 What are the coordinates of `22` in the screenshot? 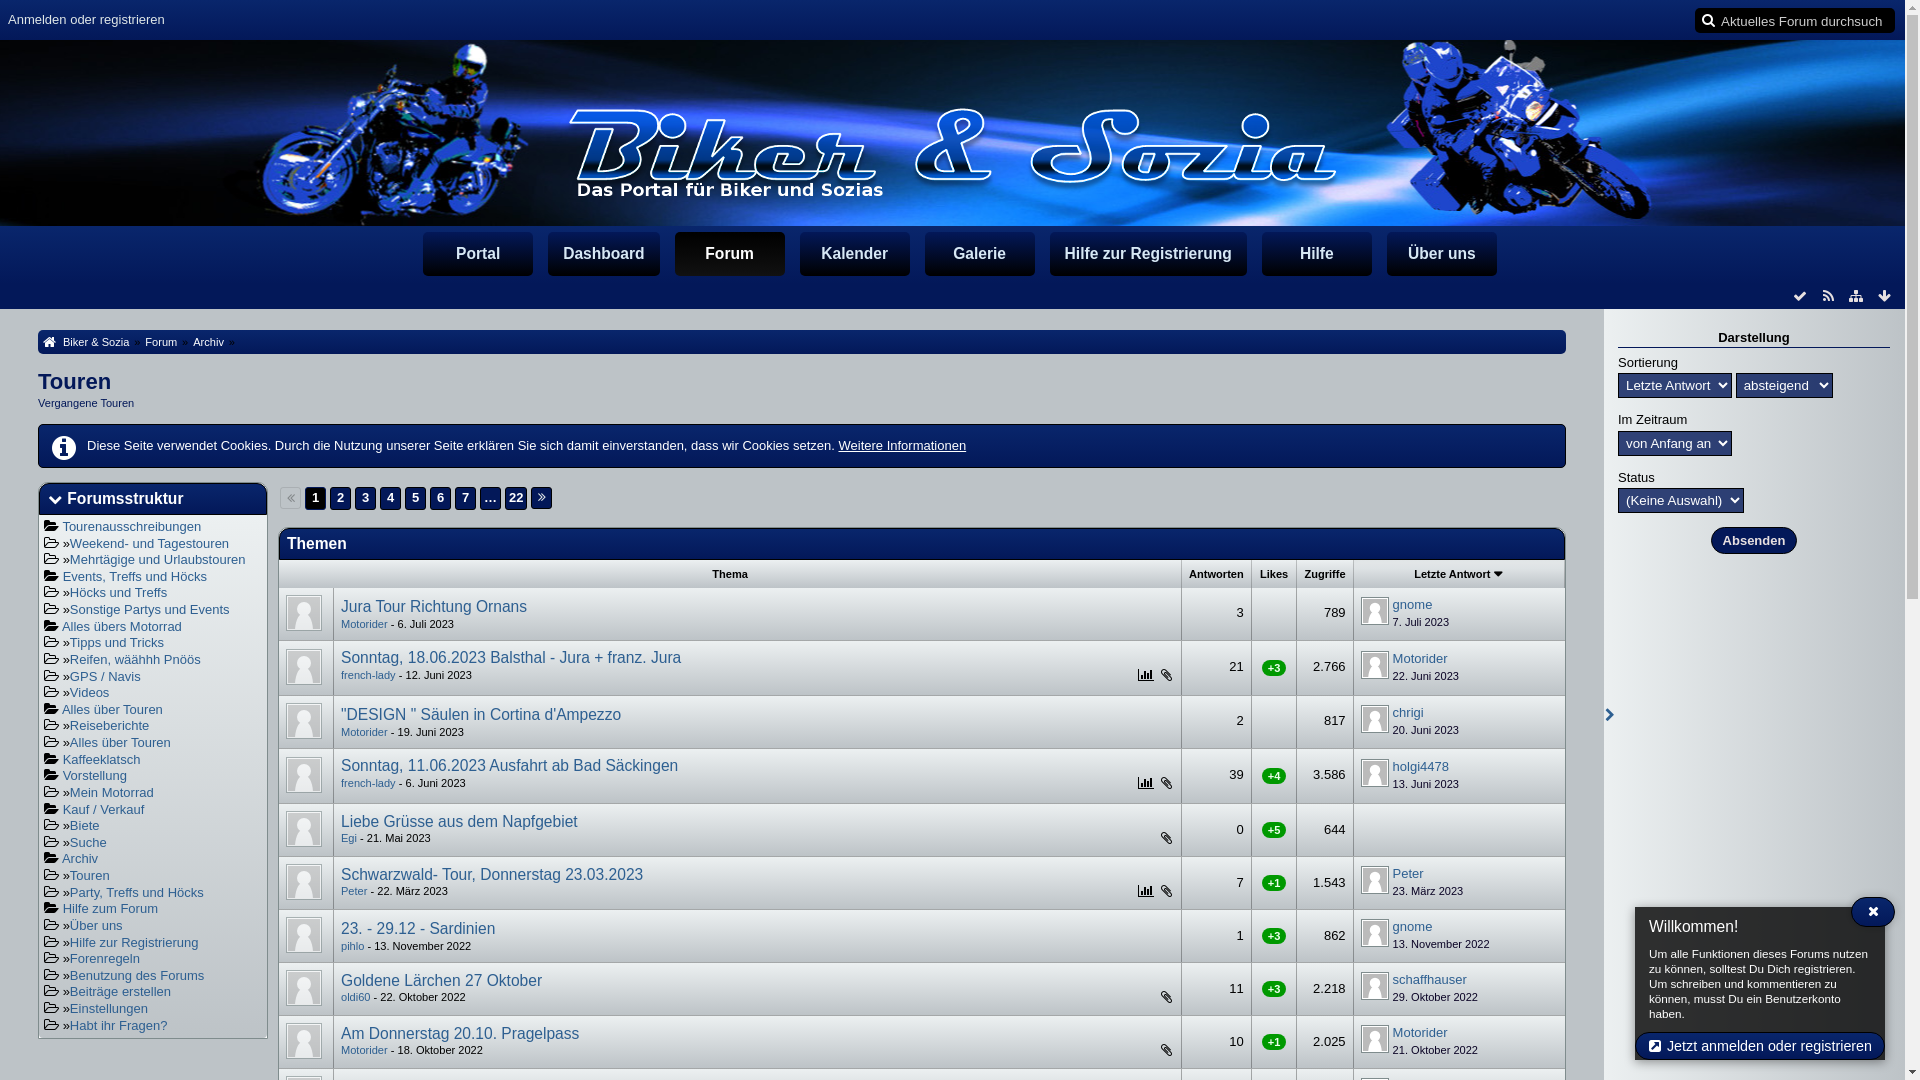 It's located at (516, 498).